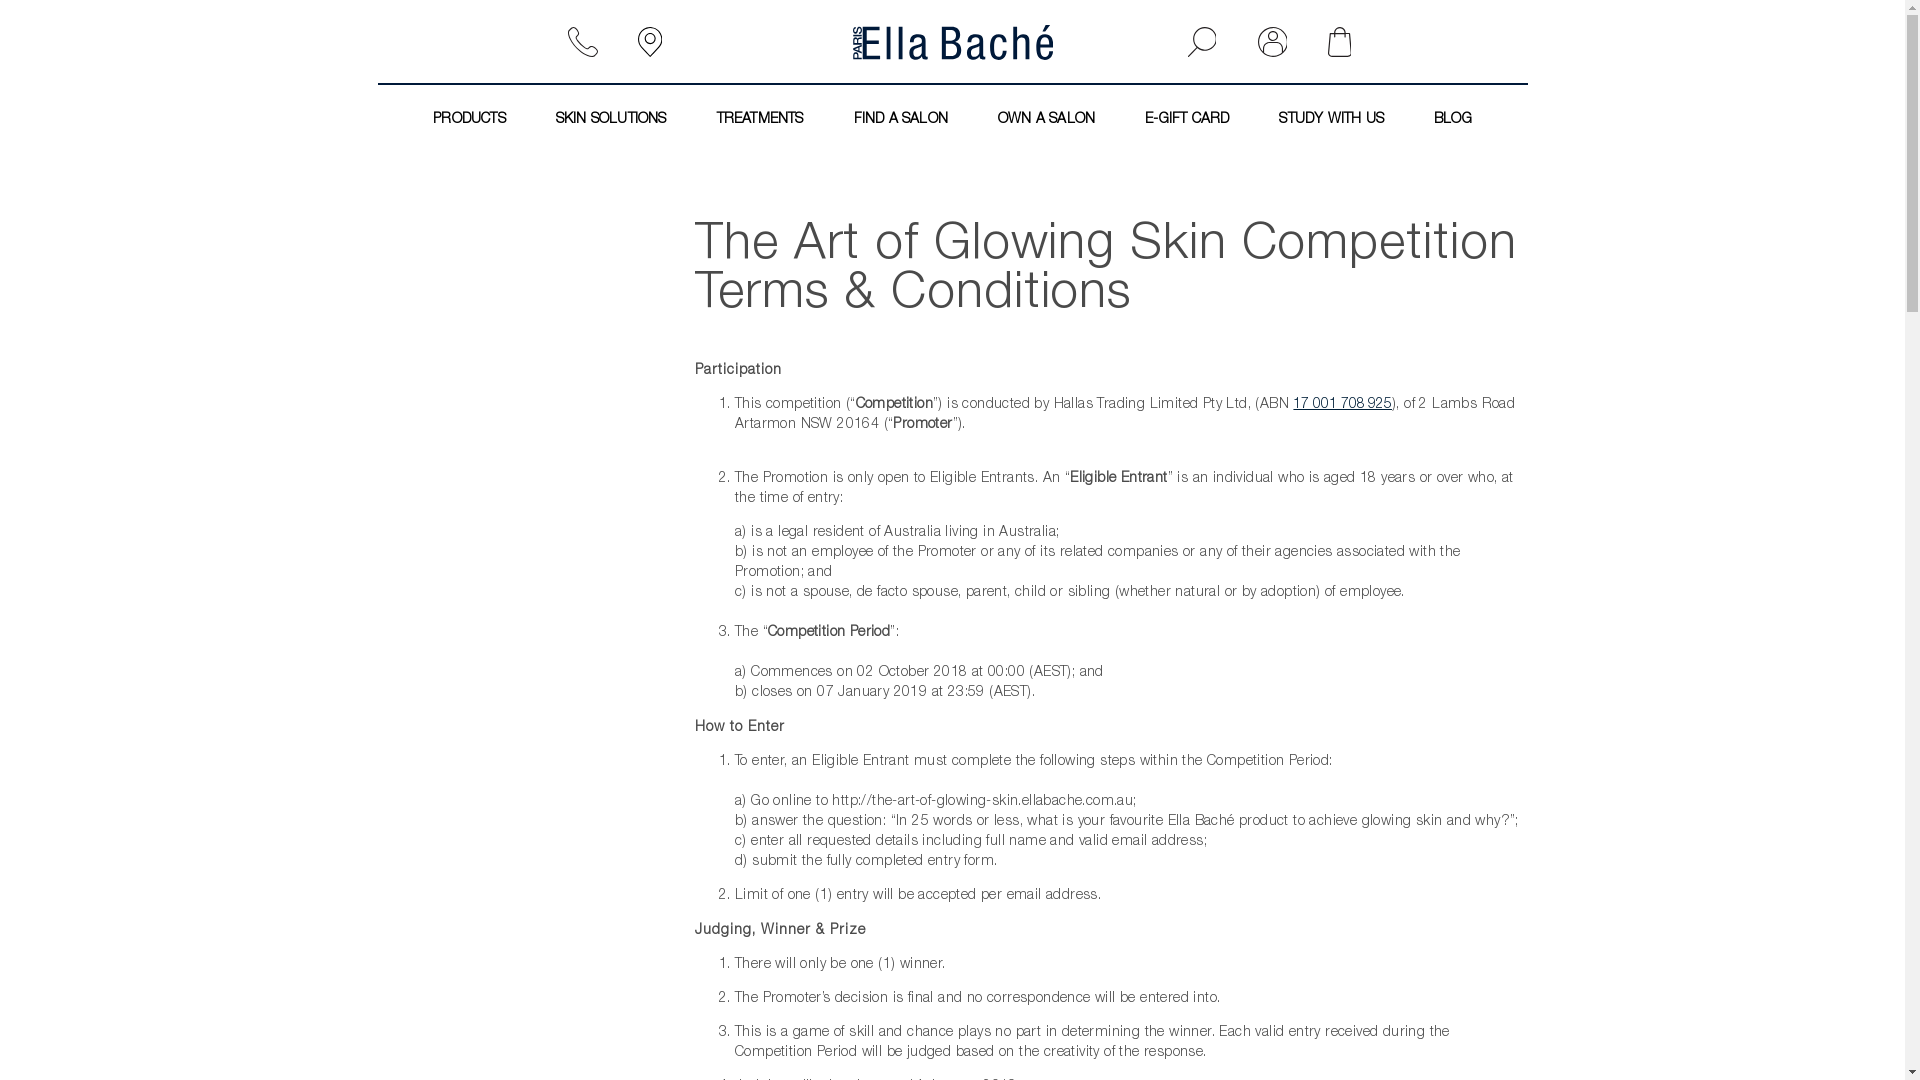 The image size is (1920, 1080). What do you see at coordinates (1453, 120) in the screenshot?
I see `BLOG` at bounding box center [1453, 120].